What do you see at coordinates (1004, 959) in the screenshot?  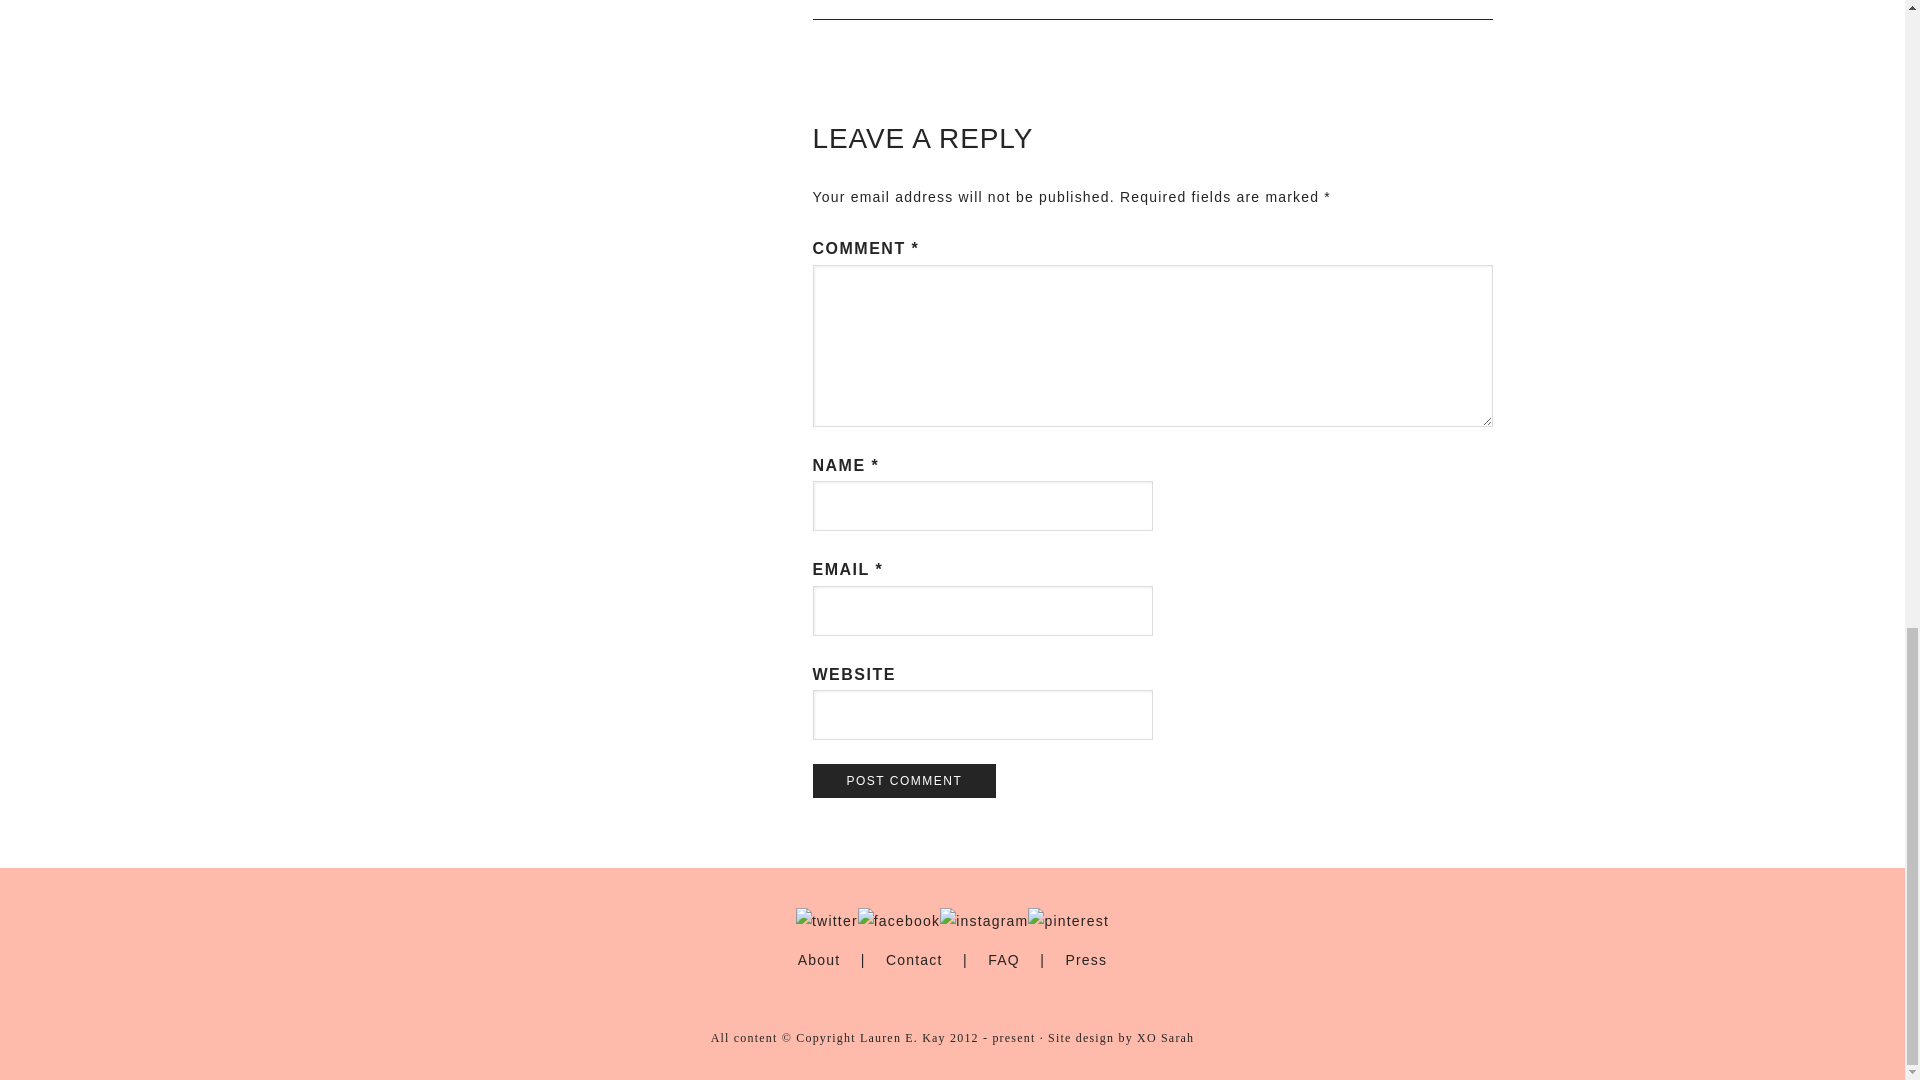 I see `FAQ` at bounding box center [1004, 959].